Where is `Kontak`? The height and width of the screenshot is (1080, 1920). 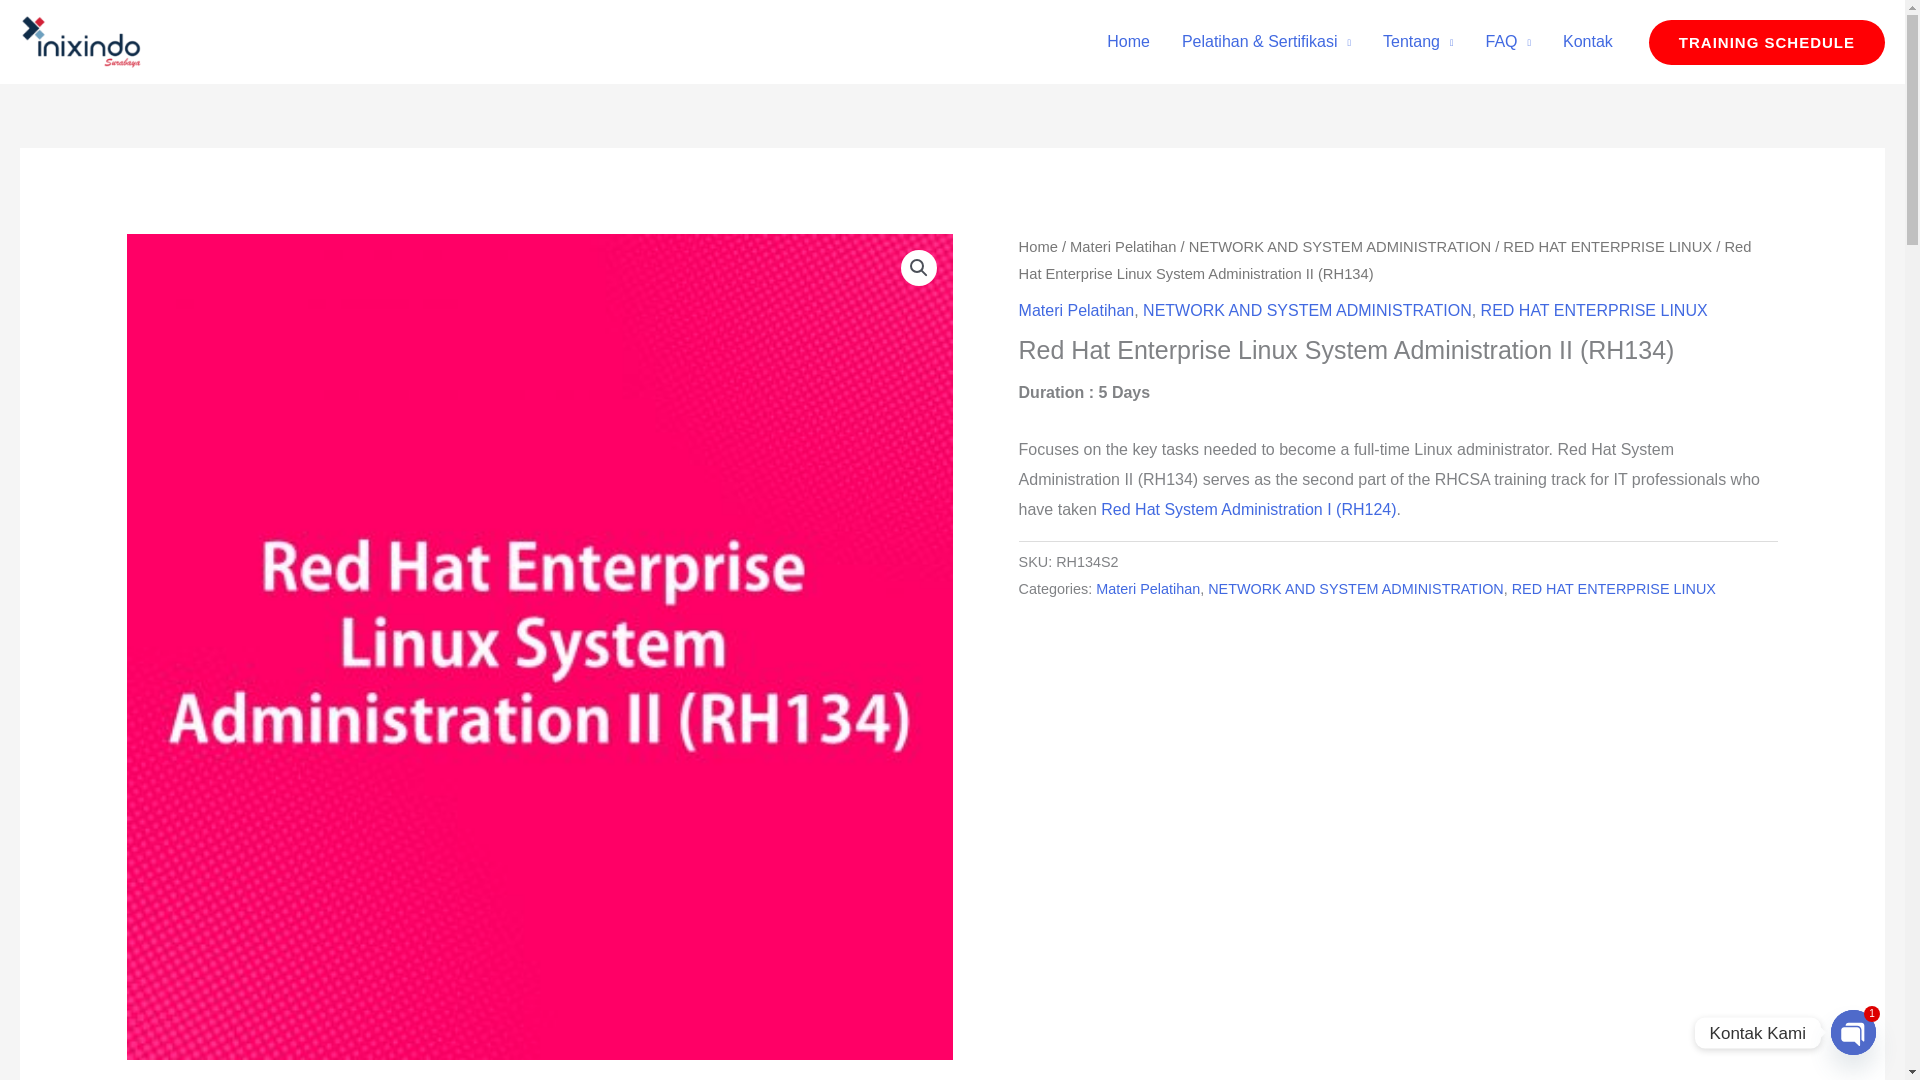
Kontak is located at coordinates (1588, 42).